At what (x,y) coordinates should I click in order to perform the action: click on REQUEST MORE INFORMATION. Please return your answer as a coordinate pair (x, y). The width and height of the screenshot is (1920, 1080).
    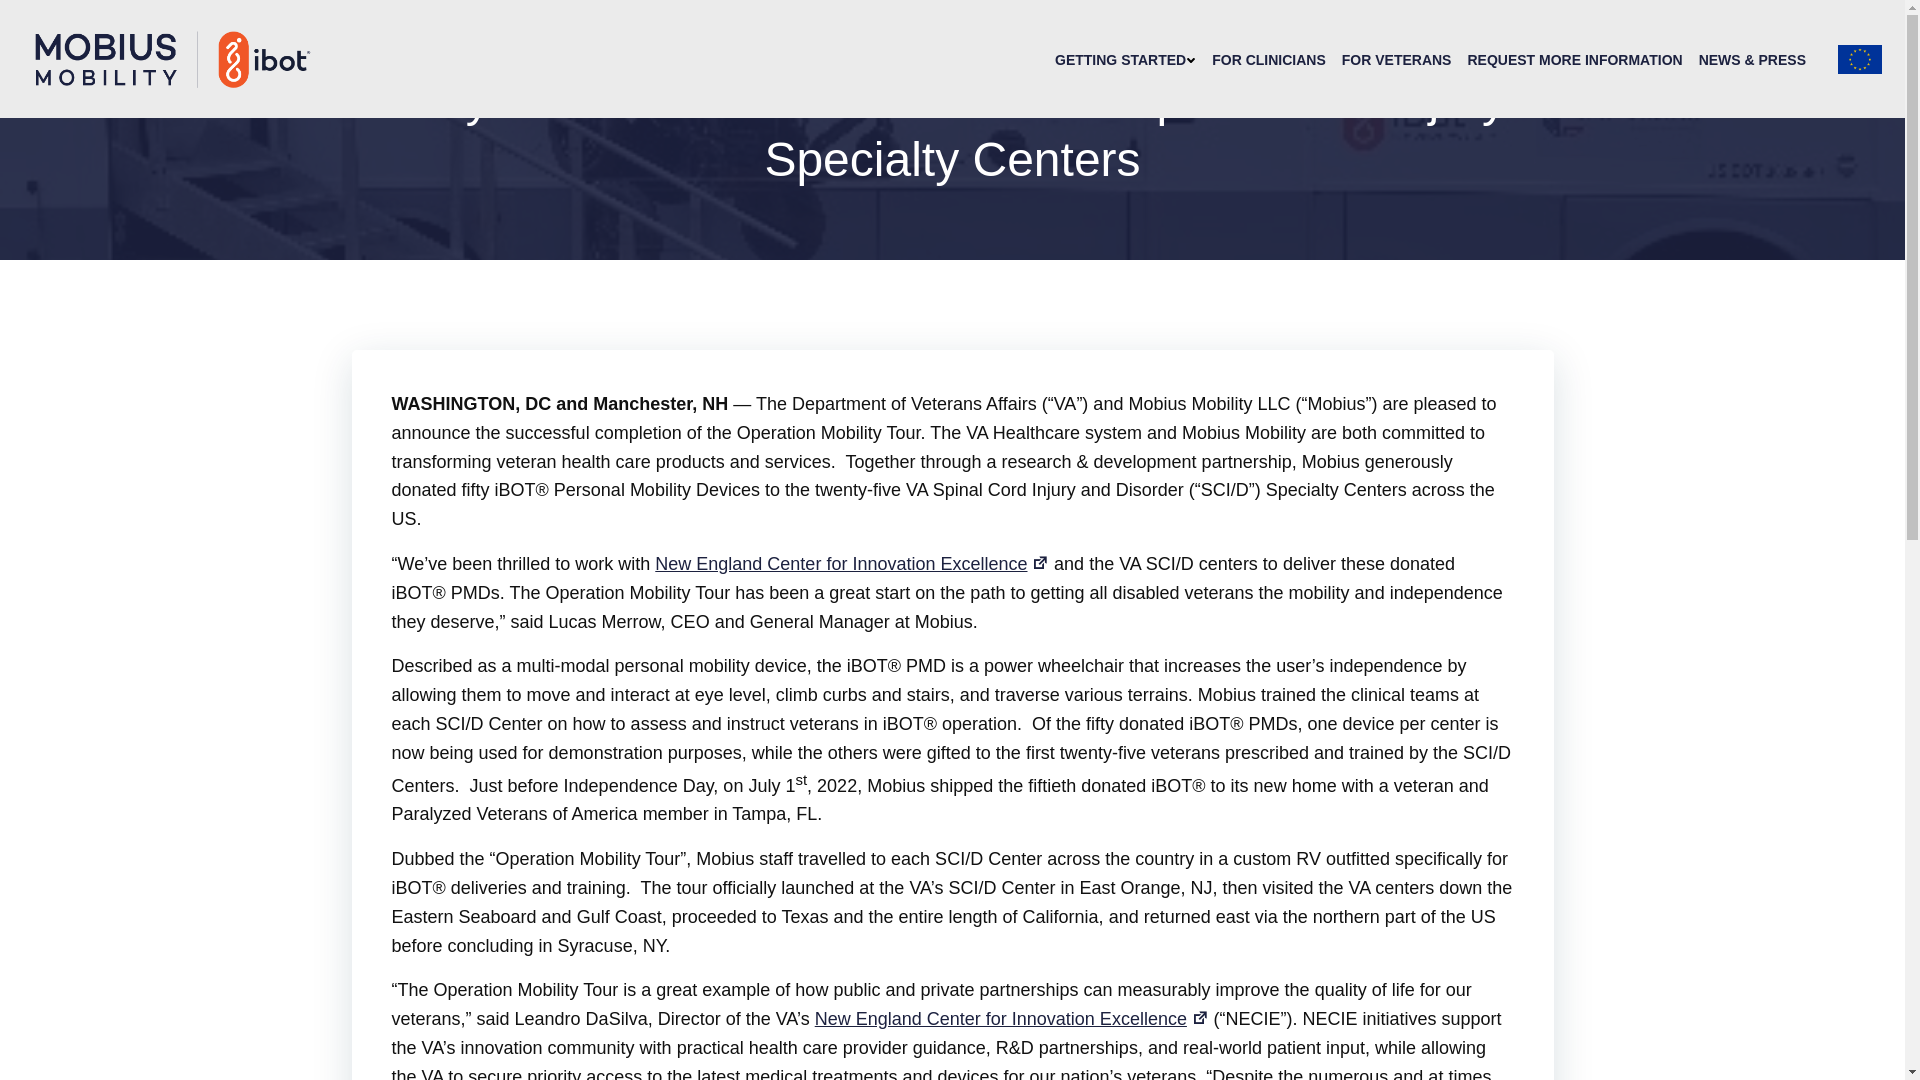
    Looking at the image, I should click on (1574, 60).